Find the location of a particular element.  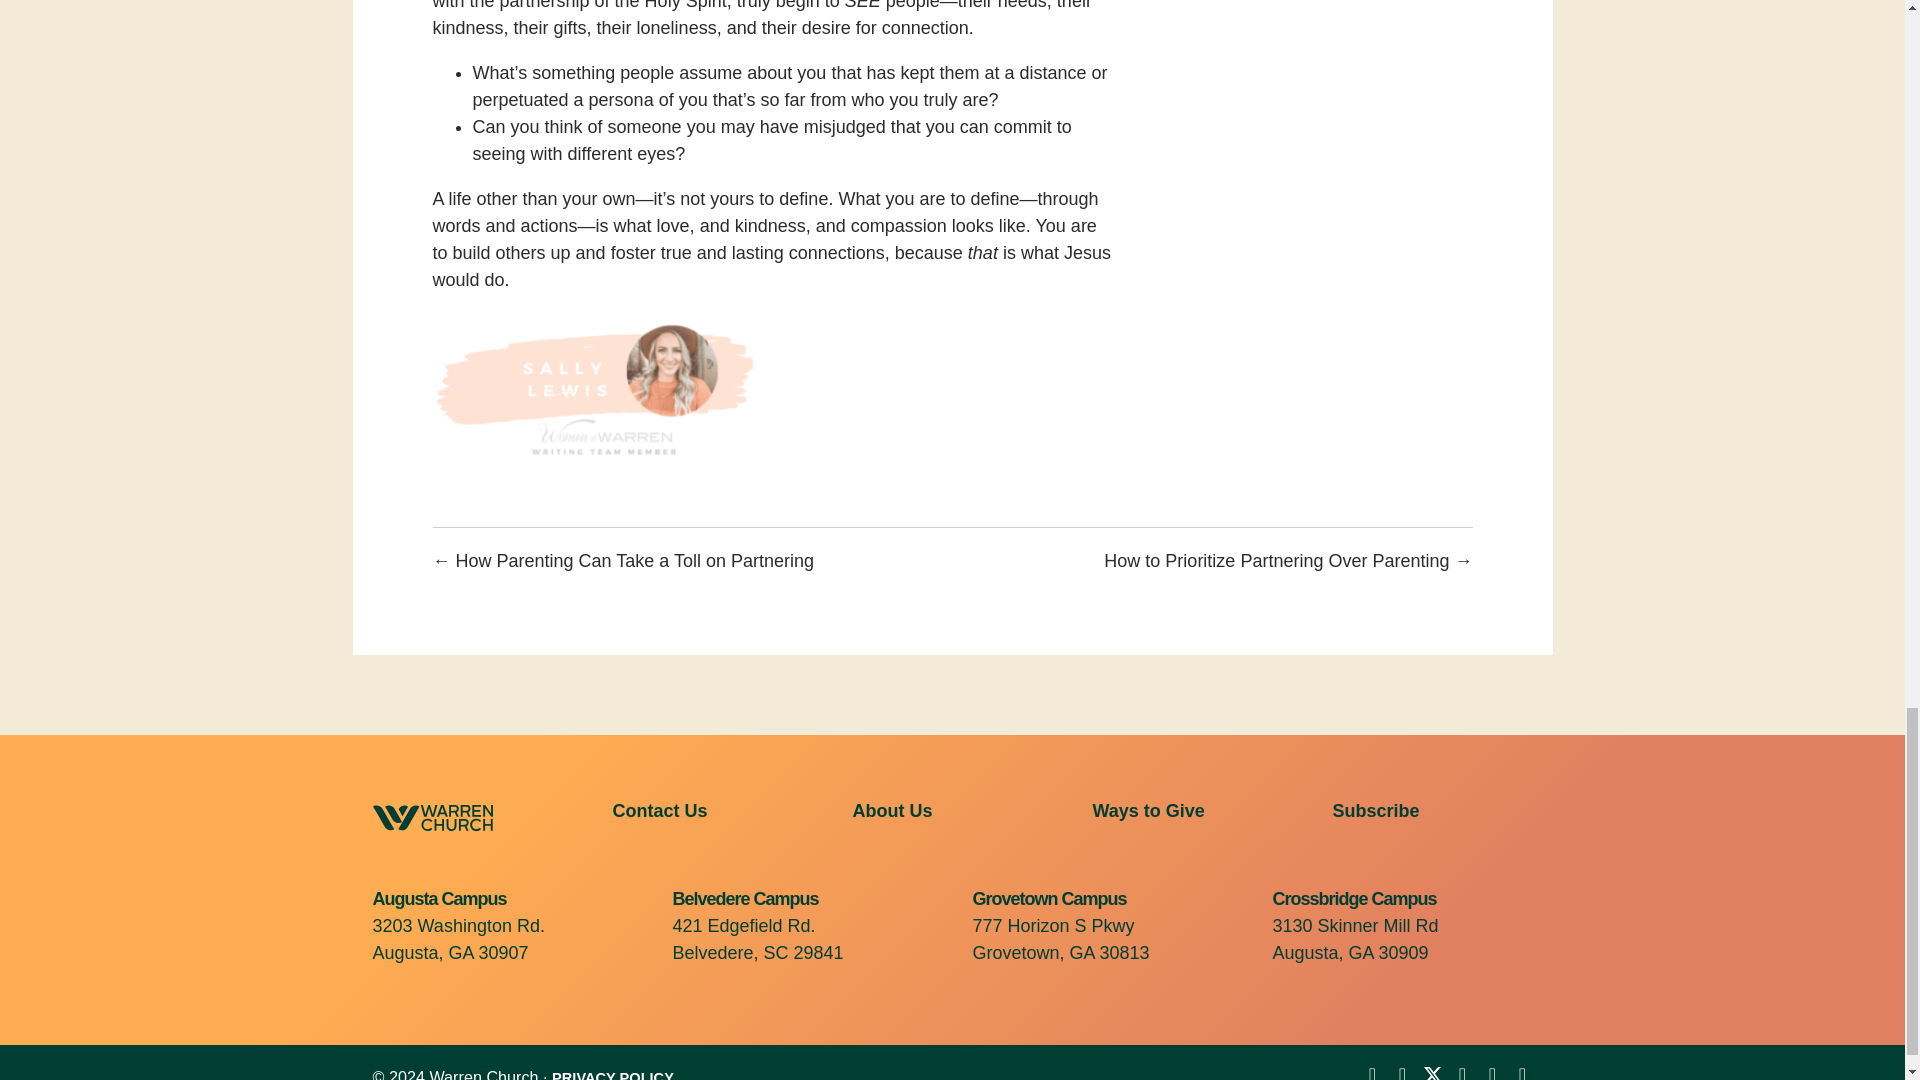

RSS is located at coordinates (1492, 1072).